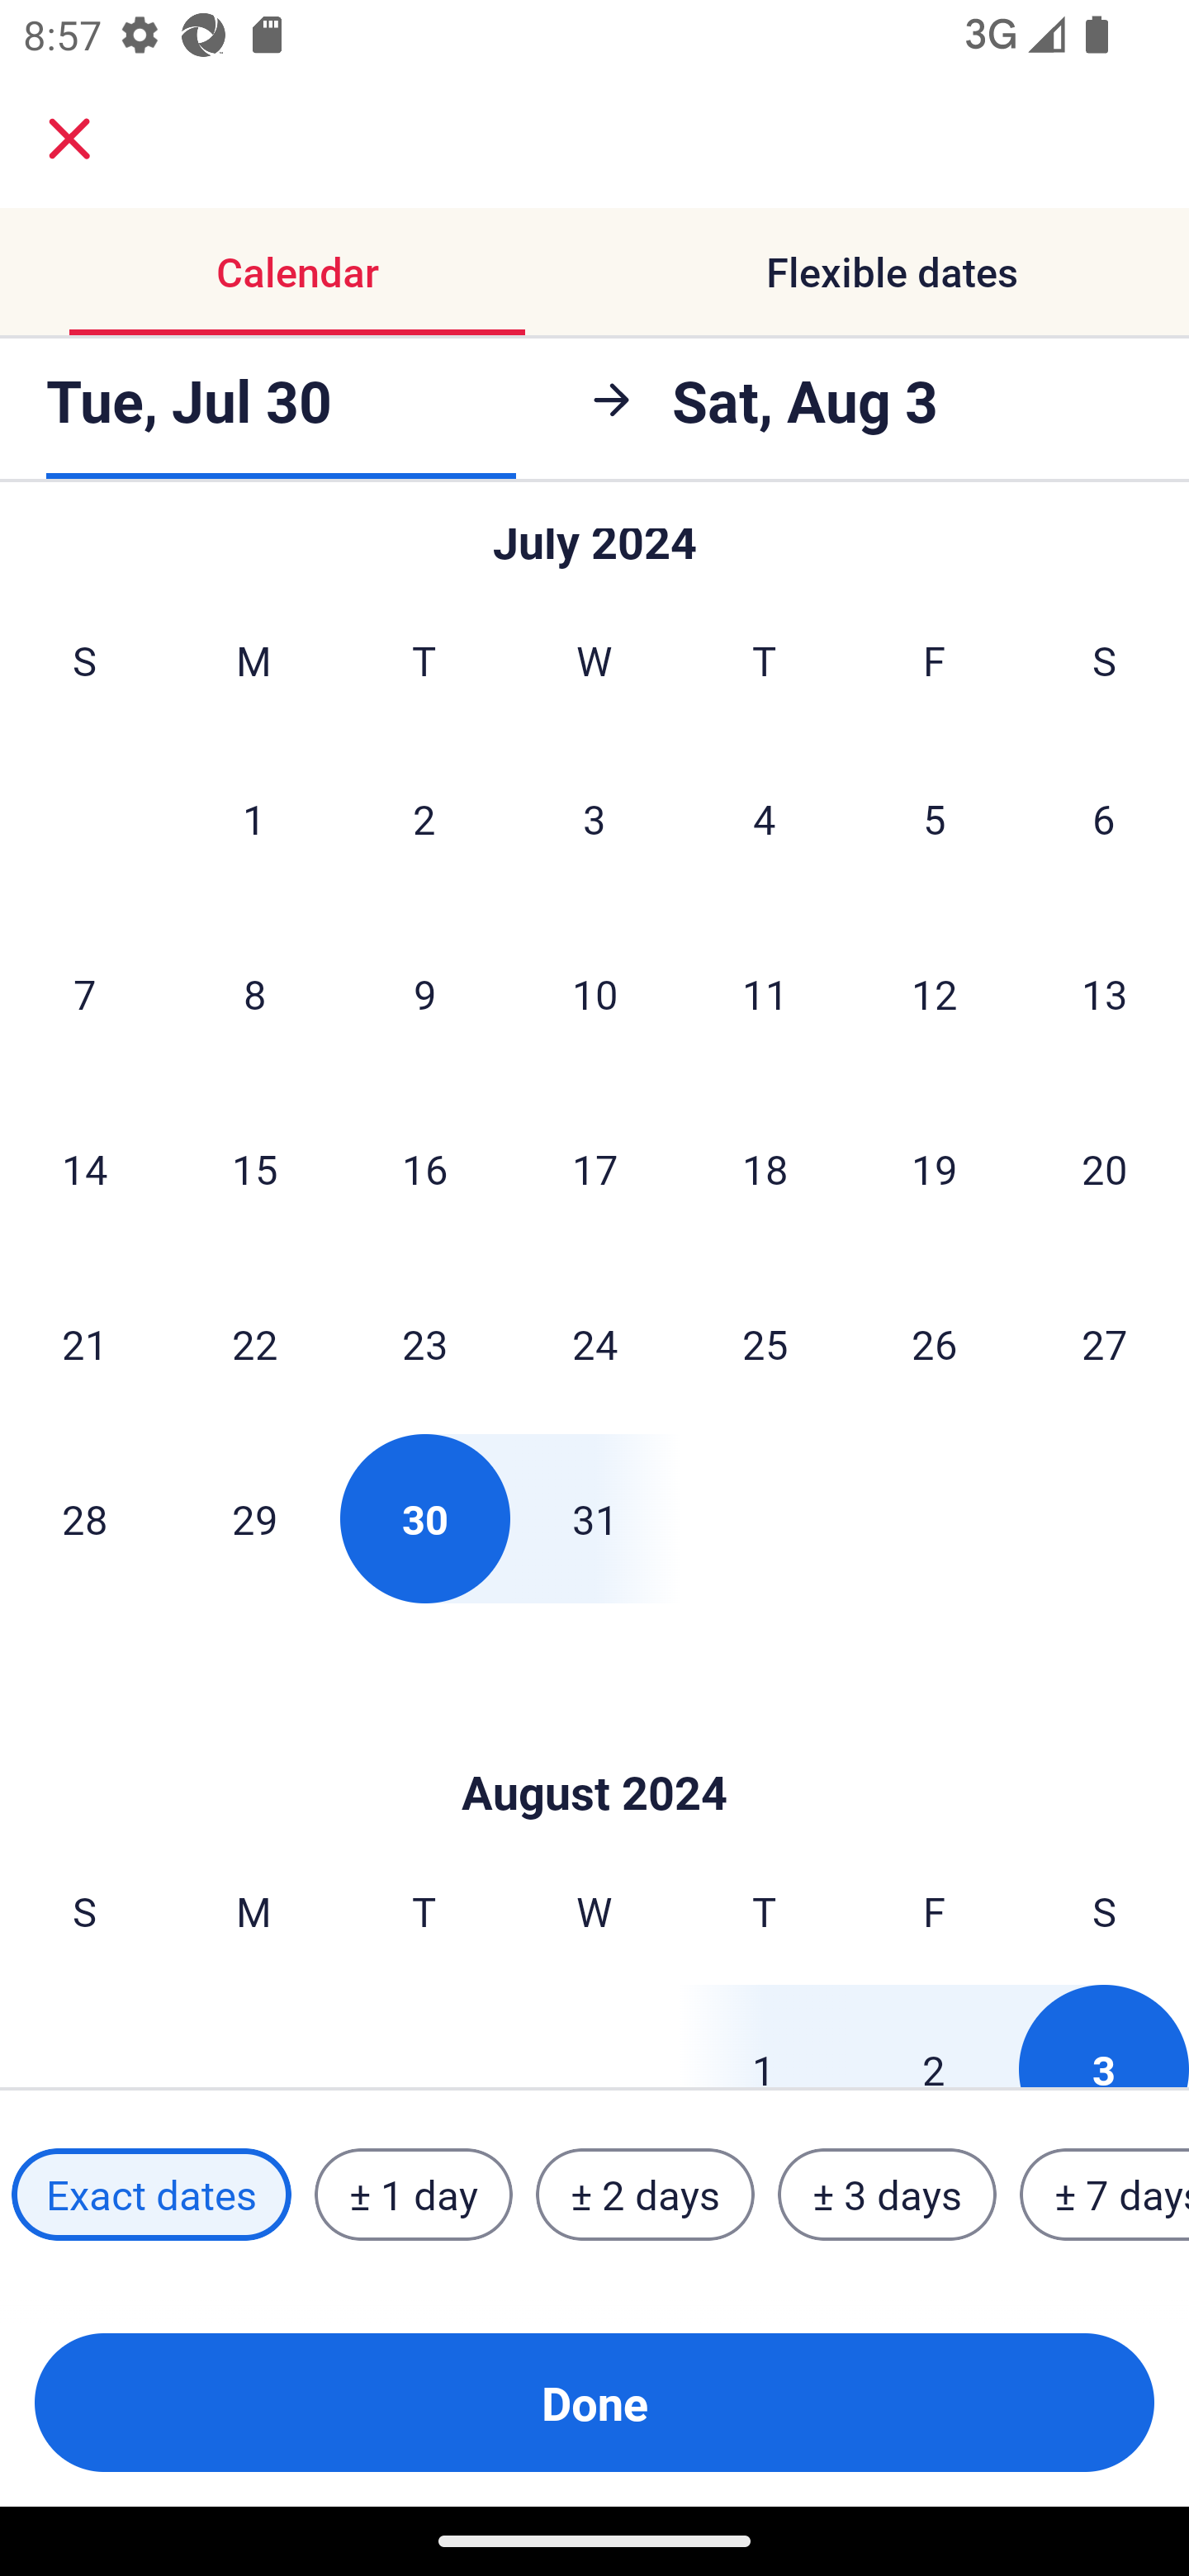  What do you see at coordinates (254, 1342) in the screenshot?
I see `22 Monday, July 22, 2024` at bounding box center [254, 1342].